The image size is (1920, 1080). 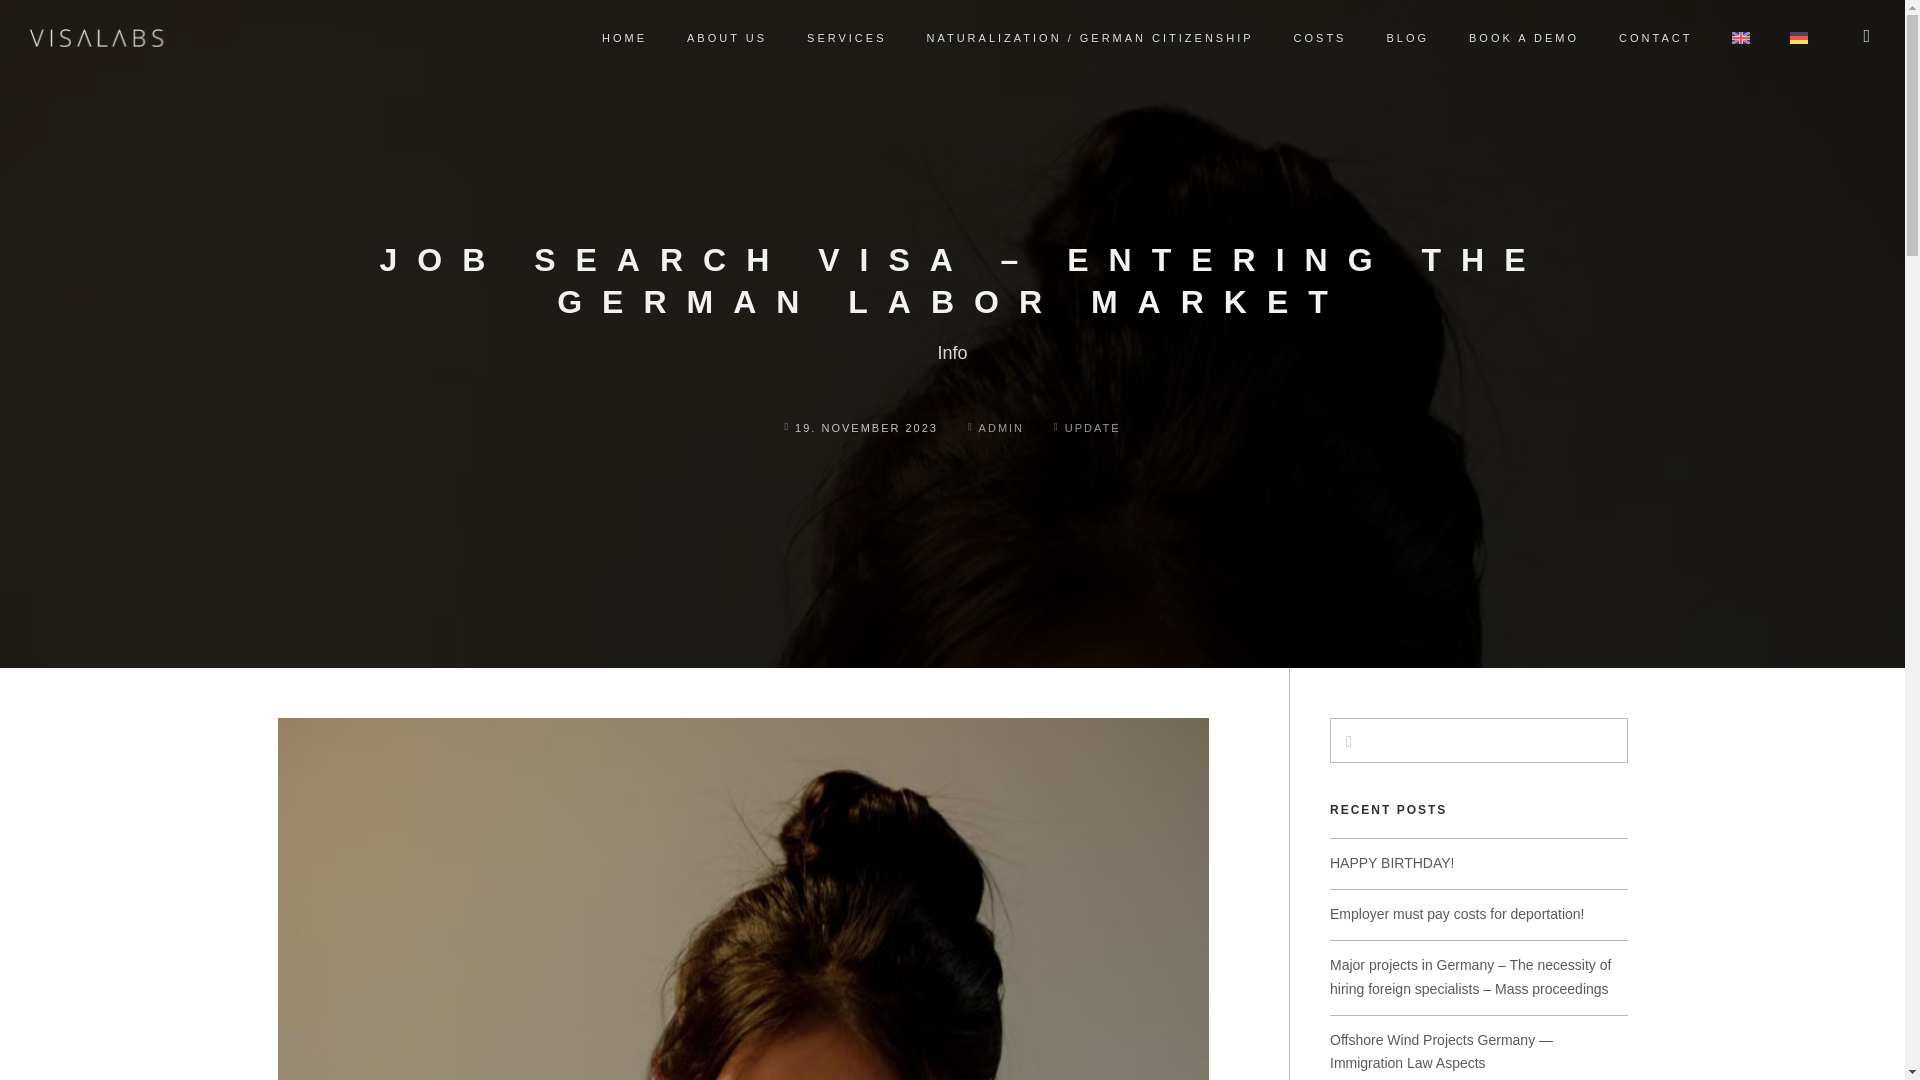 I want to click on VISALABS, so click(x=96, y=38).